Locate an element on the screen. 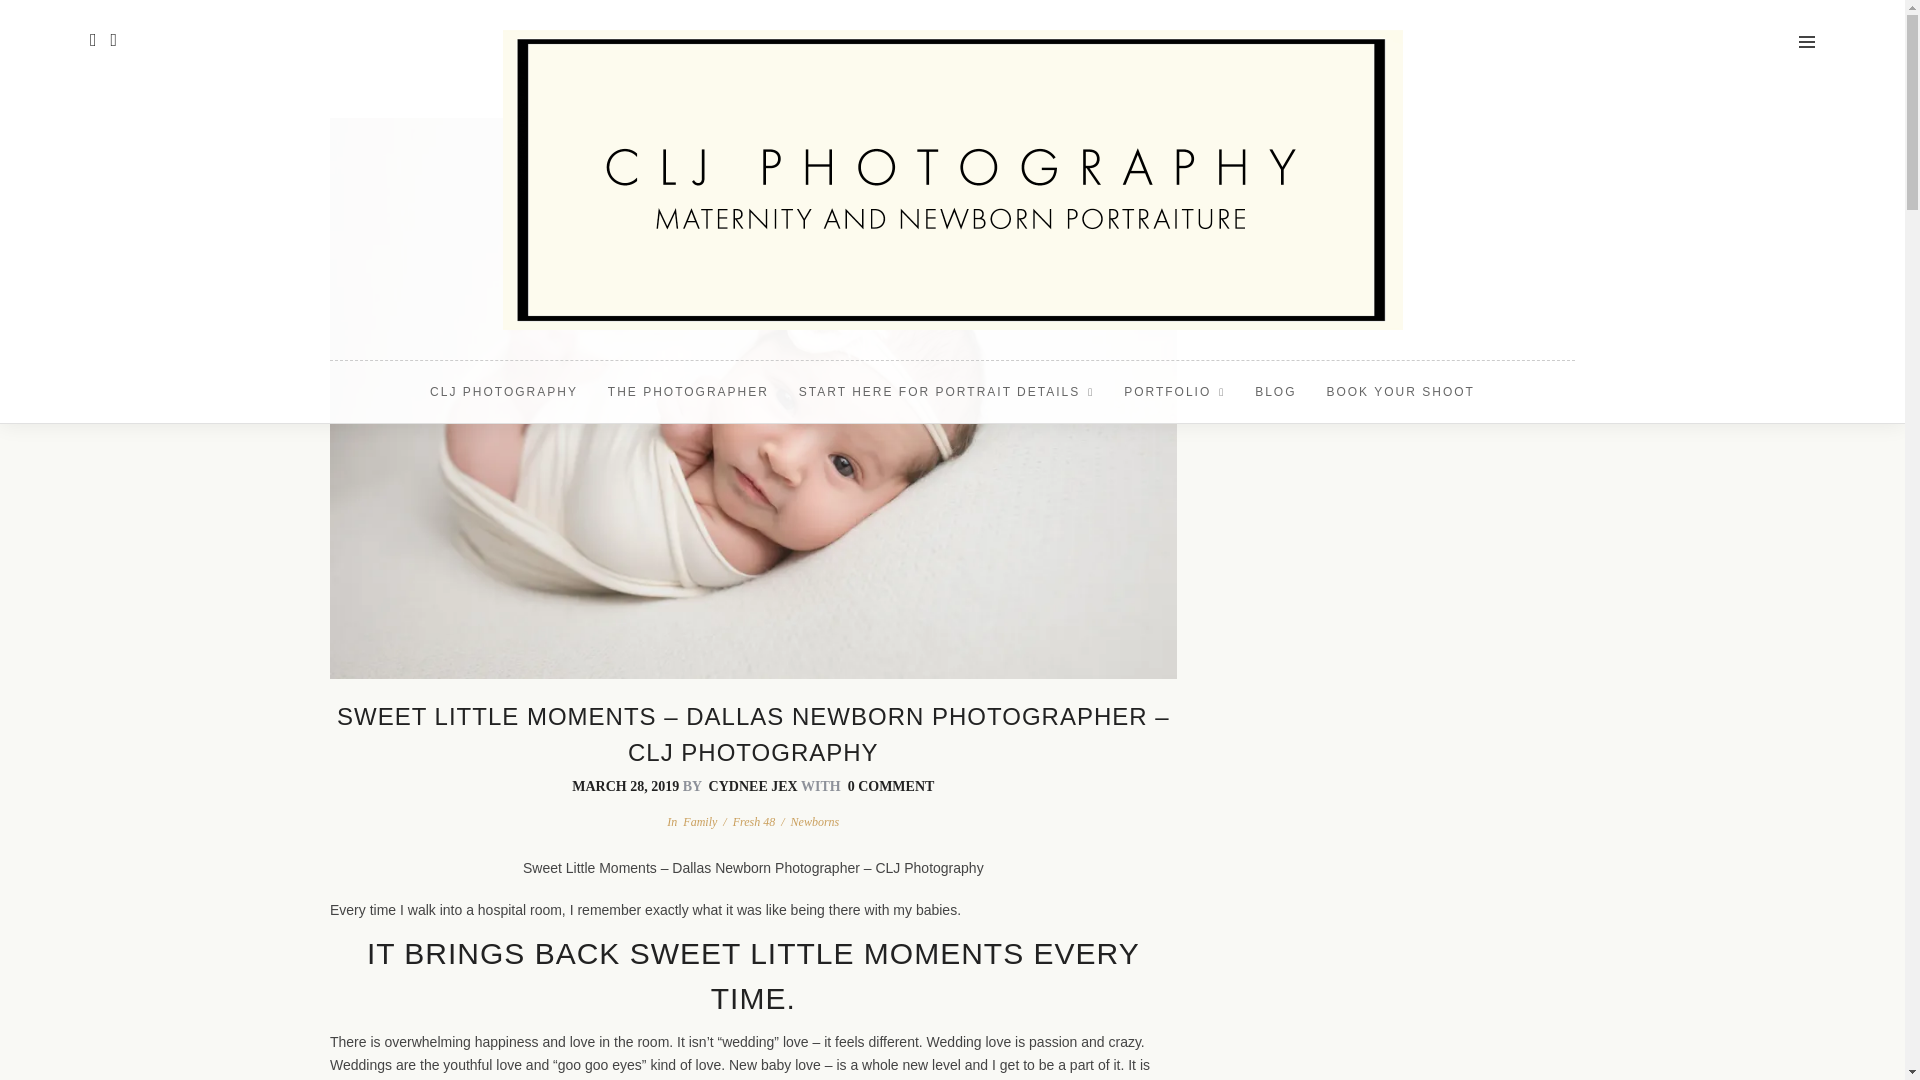 This screenshot has height=1080, width=1920. CLJ PHOTOGRAPHY is located at coordinates (504, 392).